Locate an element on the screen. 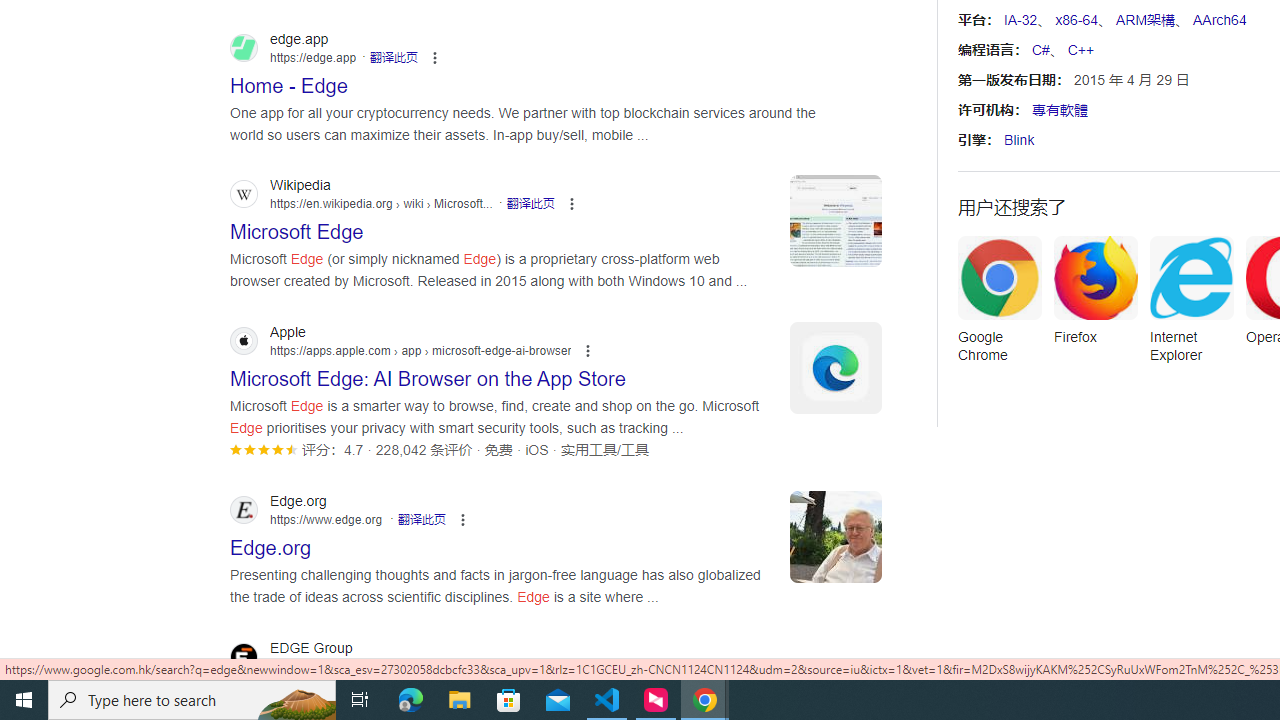 Image resolution: width=1280 pixels, height=720 pixels. Internet Explorer is located at coordinates (1191, 306).